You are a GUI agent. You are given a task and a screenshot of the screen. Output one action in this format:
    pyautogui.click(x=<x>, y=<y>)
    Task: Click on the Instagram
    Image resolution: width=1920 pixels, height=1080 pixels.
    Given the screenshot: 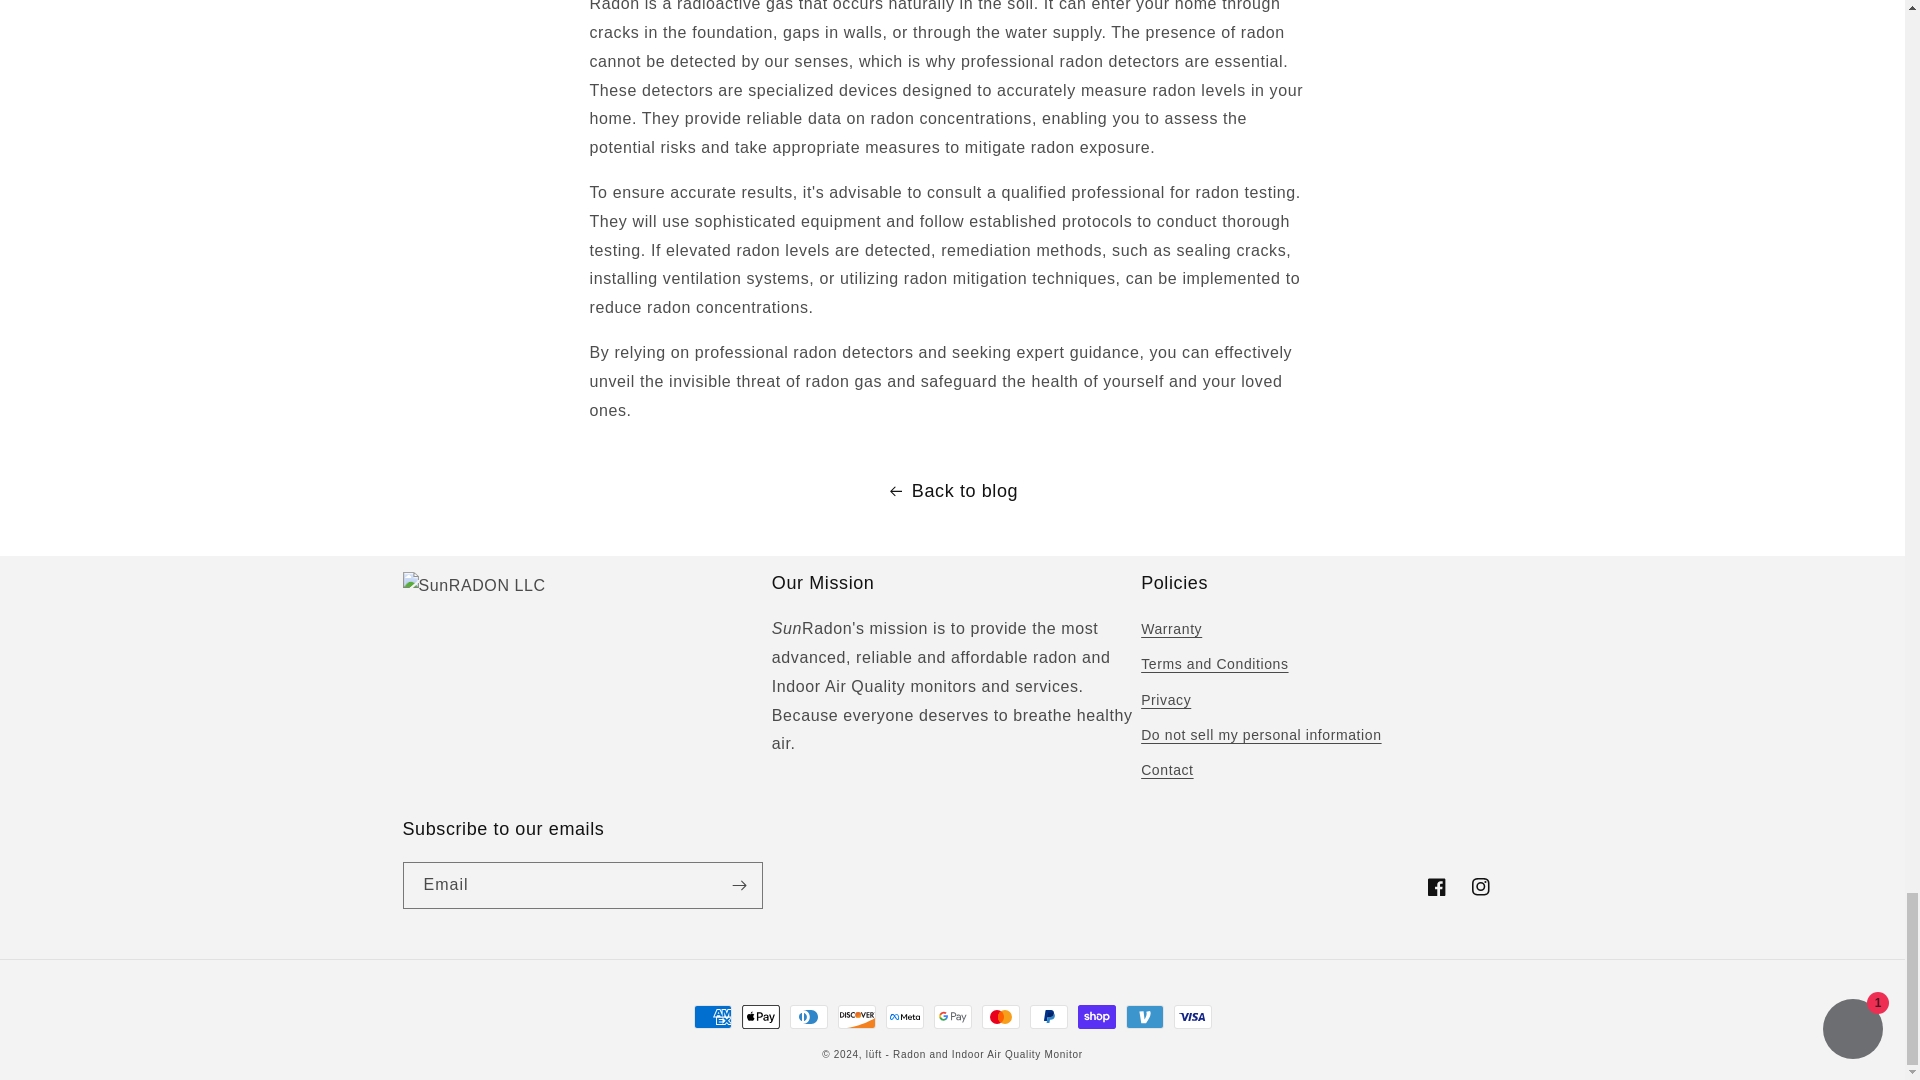 What is the action you would take?
    pyautogui.click(x=1479, y=887)
    